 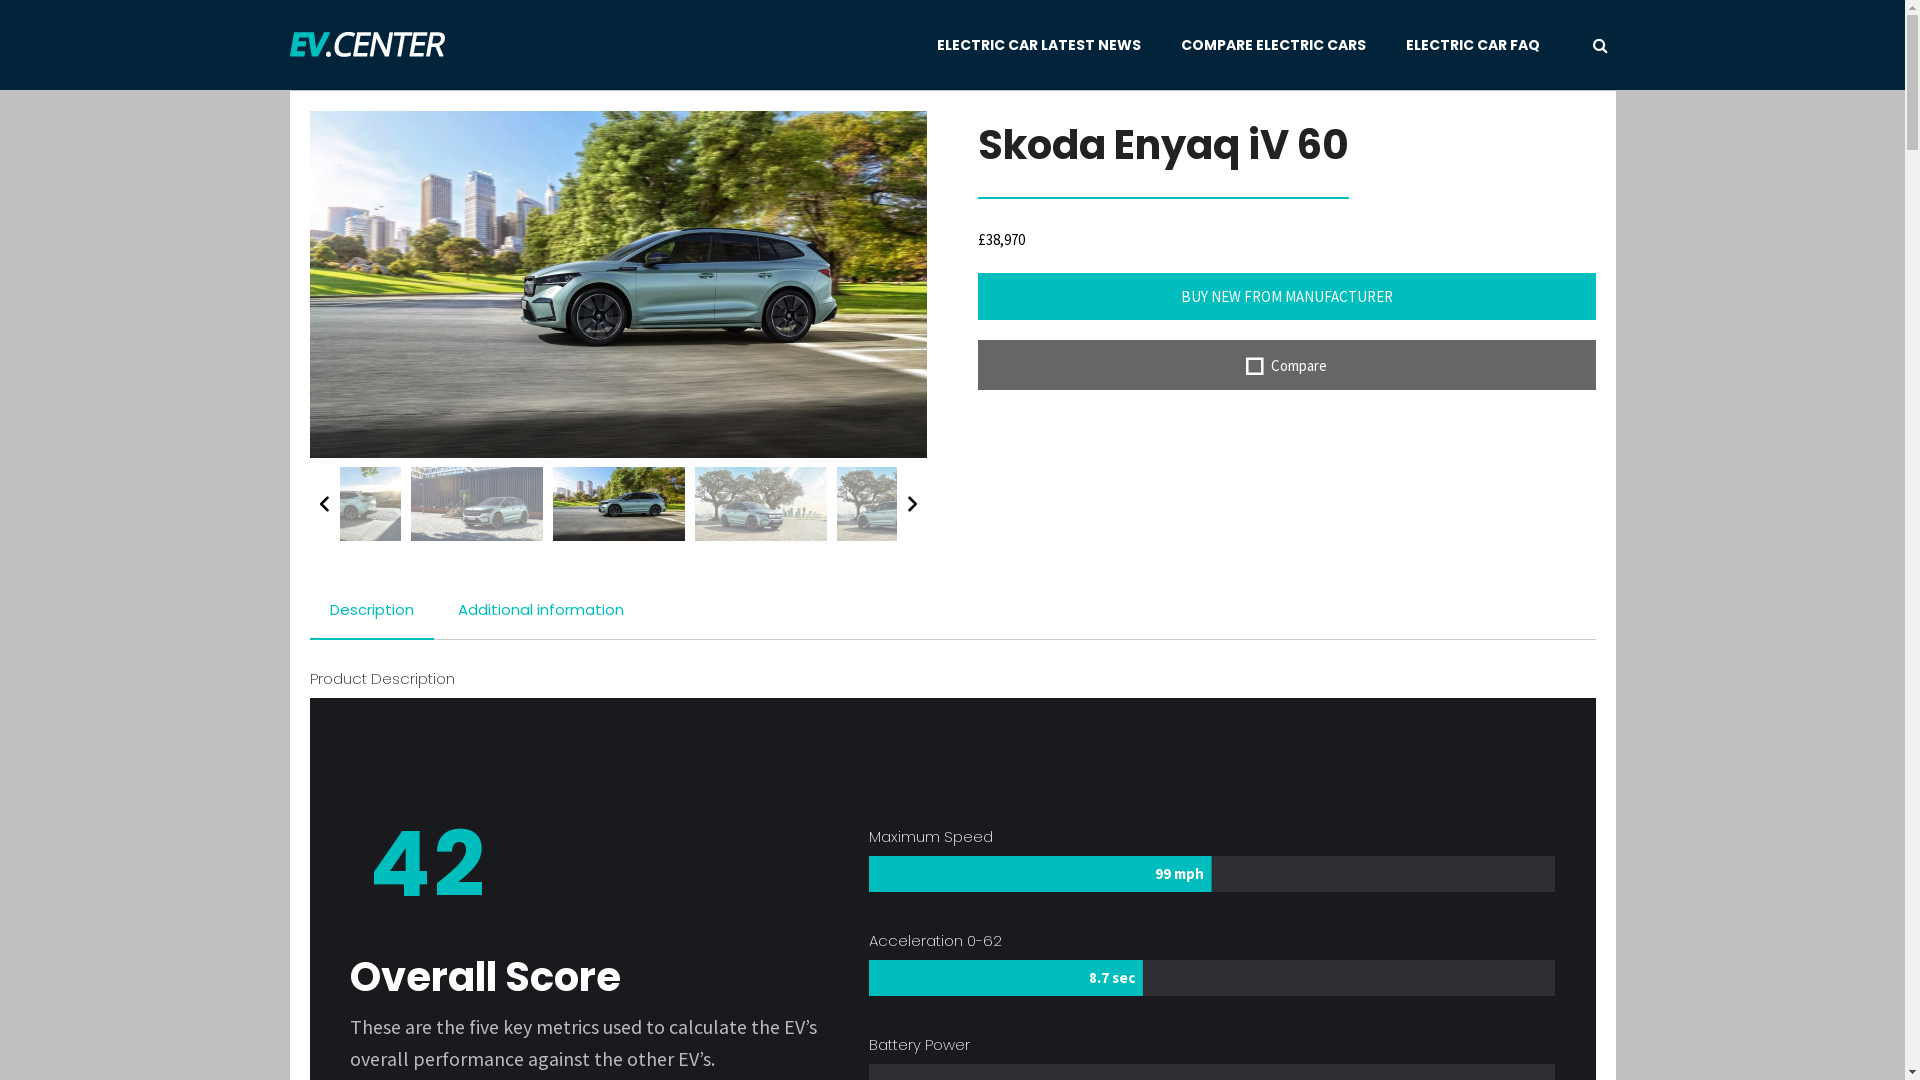 What do you see at coordinates (1286, 296) in the screenshot?
I see `BUY NEW FROM MANUFACTURER` at bounding box center [1286, 296].